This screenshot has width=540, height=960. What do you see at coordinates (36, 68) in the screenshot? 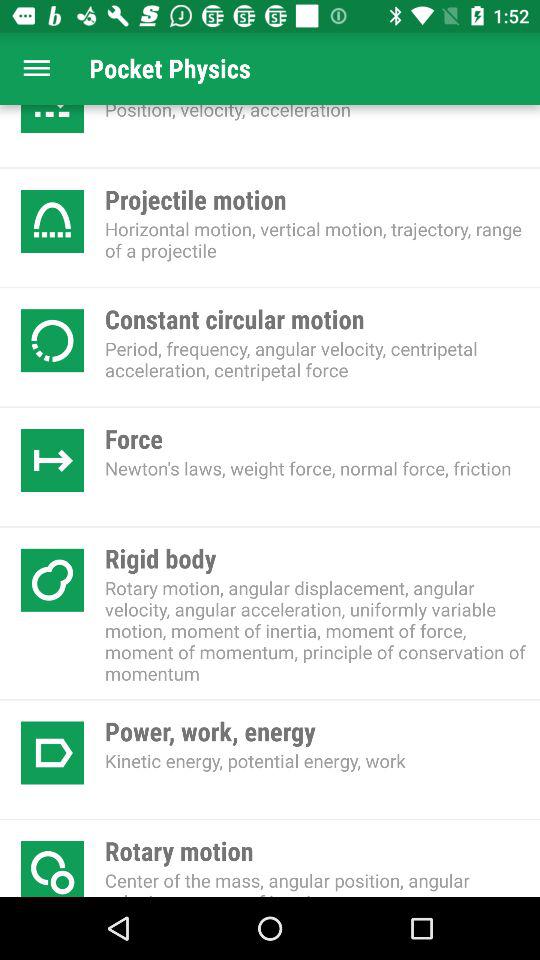
I see `tap the app to the left of pocket physics app` at bounding box center [36, 68].